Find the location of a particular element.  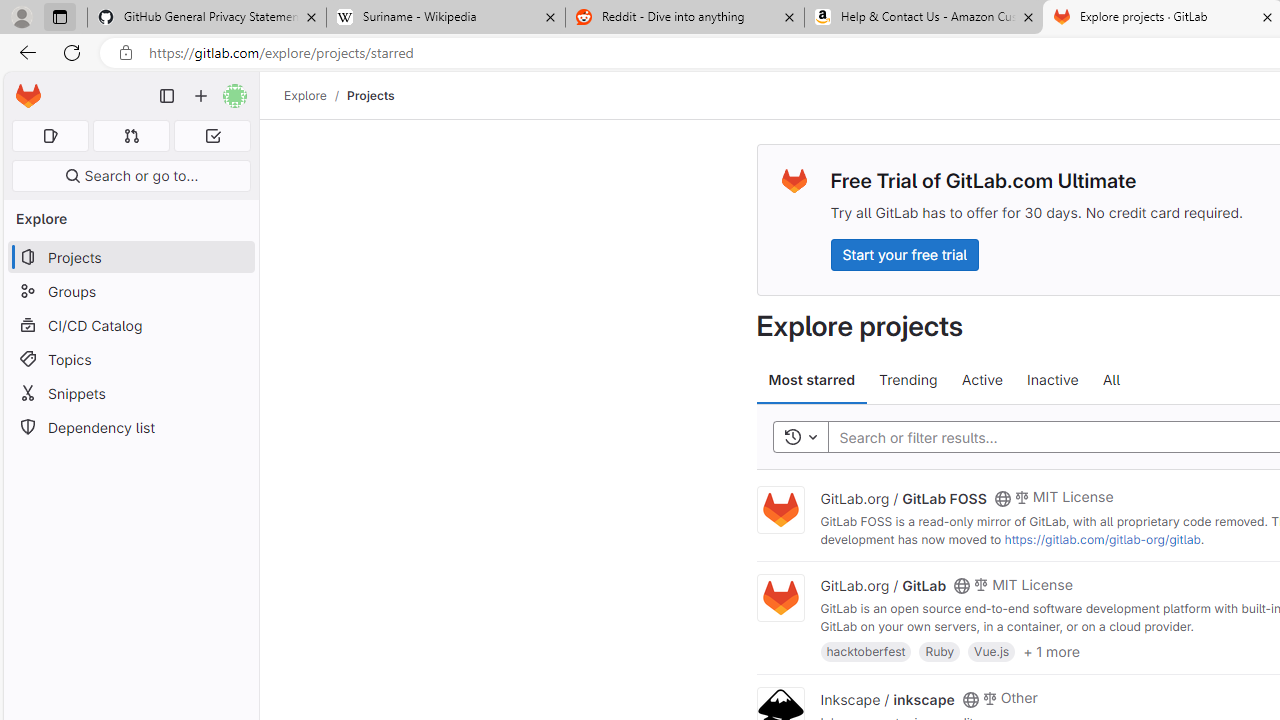

Class: s16 is located at coordinates (970, 699).